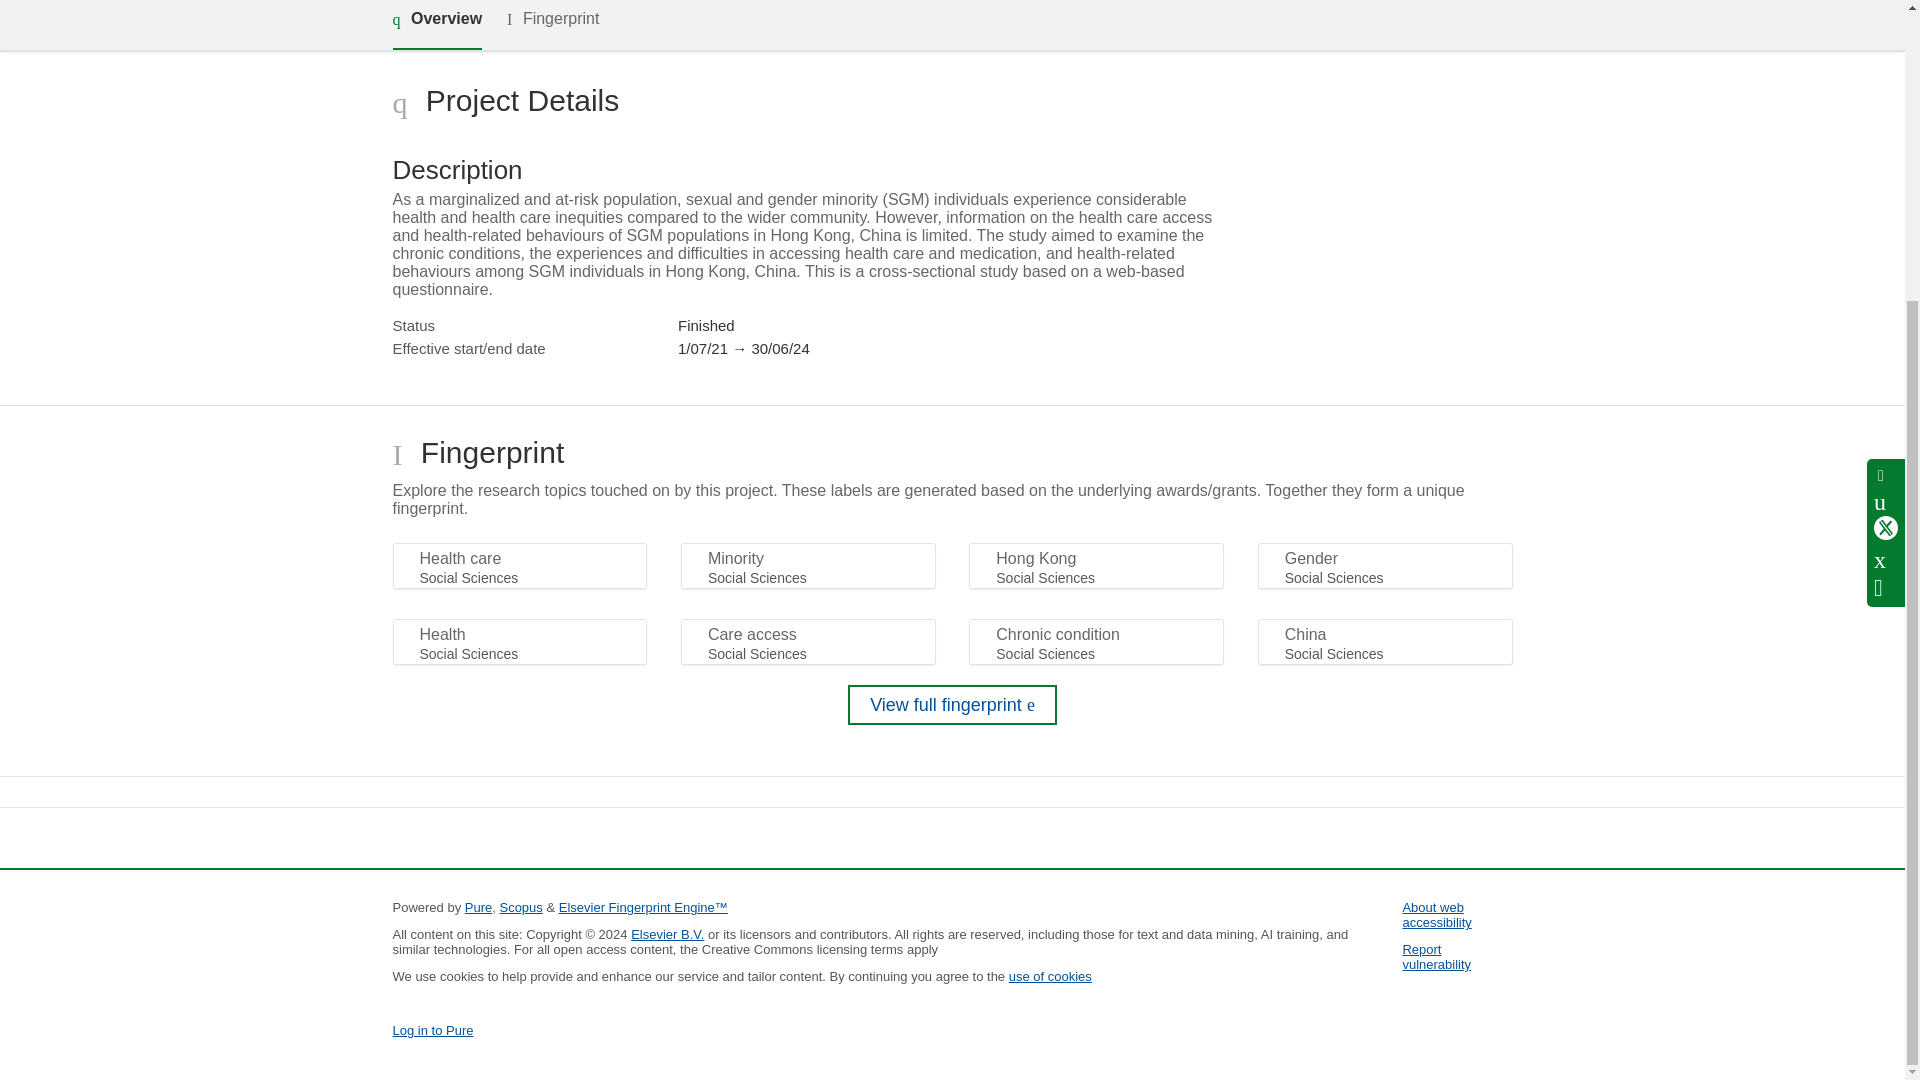 This screenshot has width=1920, height=1080. What do you see at coordinates (952, 704) in the screenshot?
I see `View full fingerprint` at bounding box center [952, 704].